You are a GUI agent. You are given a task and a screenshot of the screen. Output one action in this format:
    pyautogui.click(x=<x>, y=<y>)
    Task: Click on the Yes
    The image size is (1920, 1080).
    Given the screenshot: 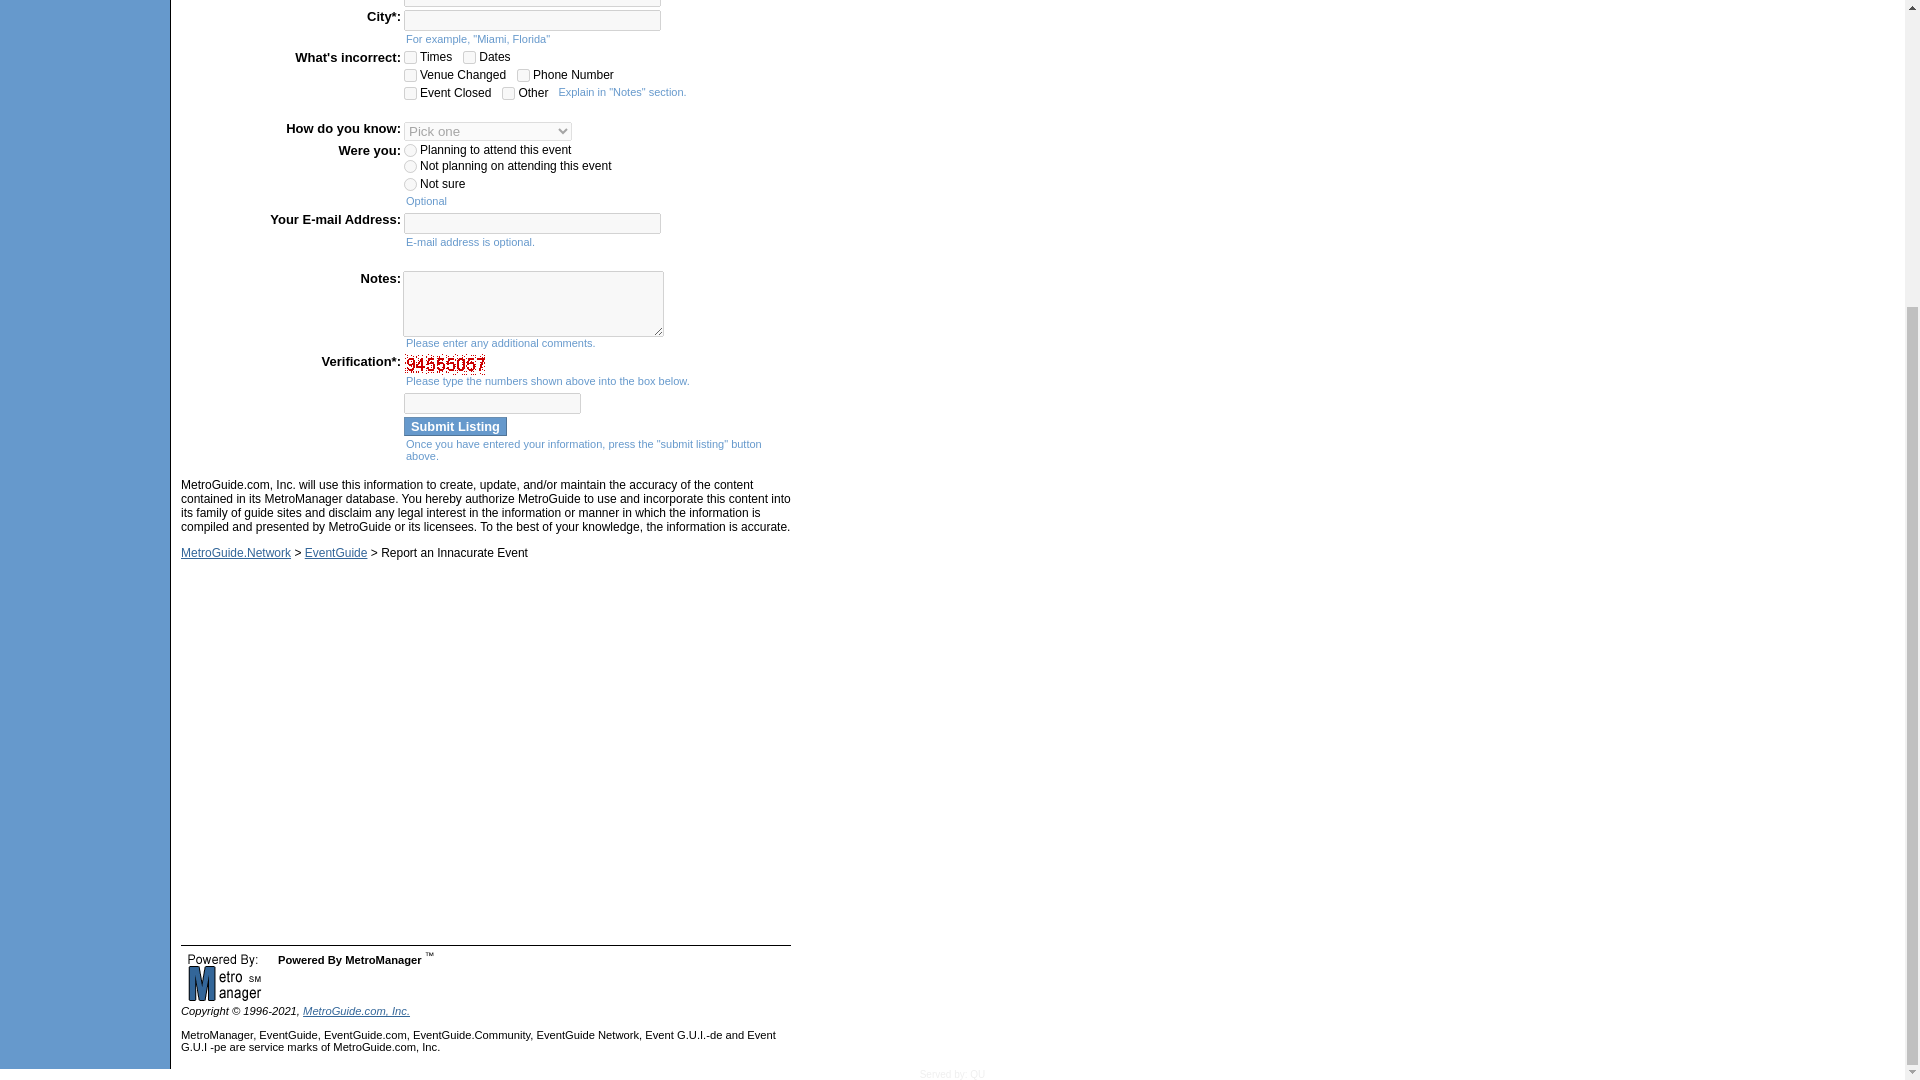 What is the action you would take?
    pyautogui.click(x=410, y=56)
    